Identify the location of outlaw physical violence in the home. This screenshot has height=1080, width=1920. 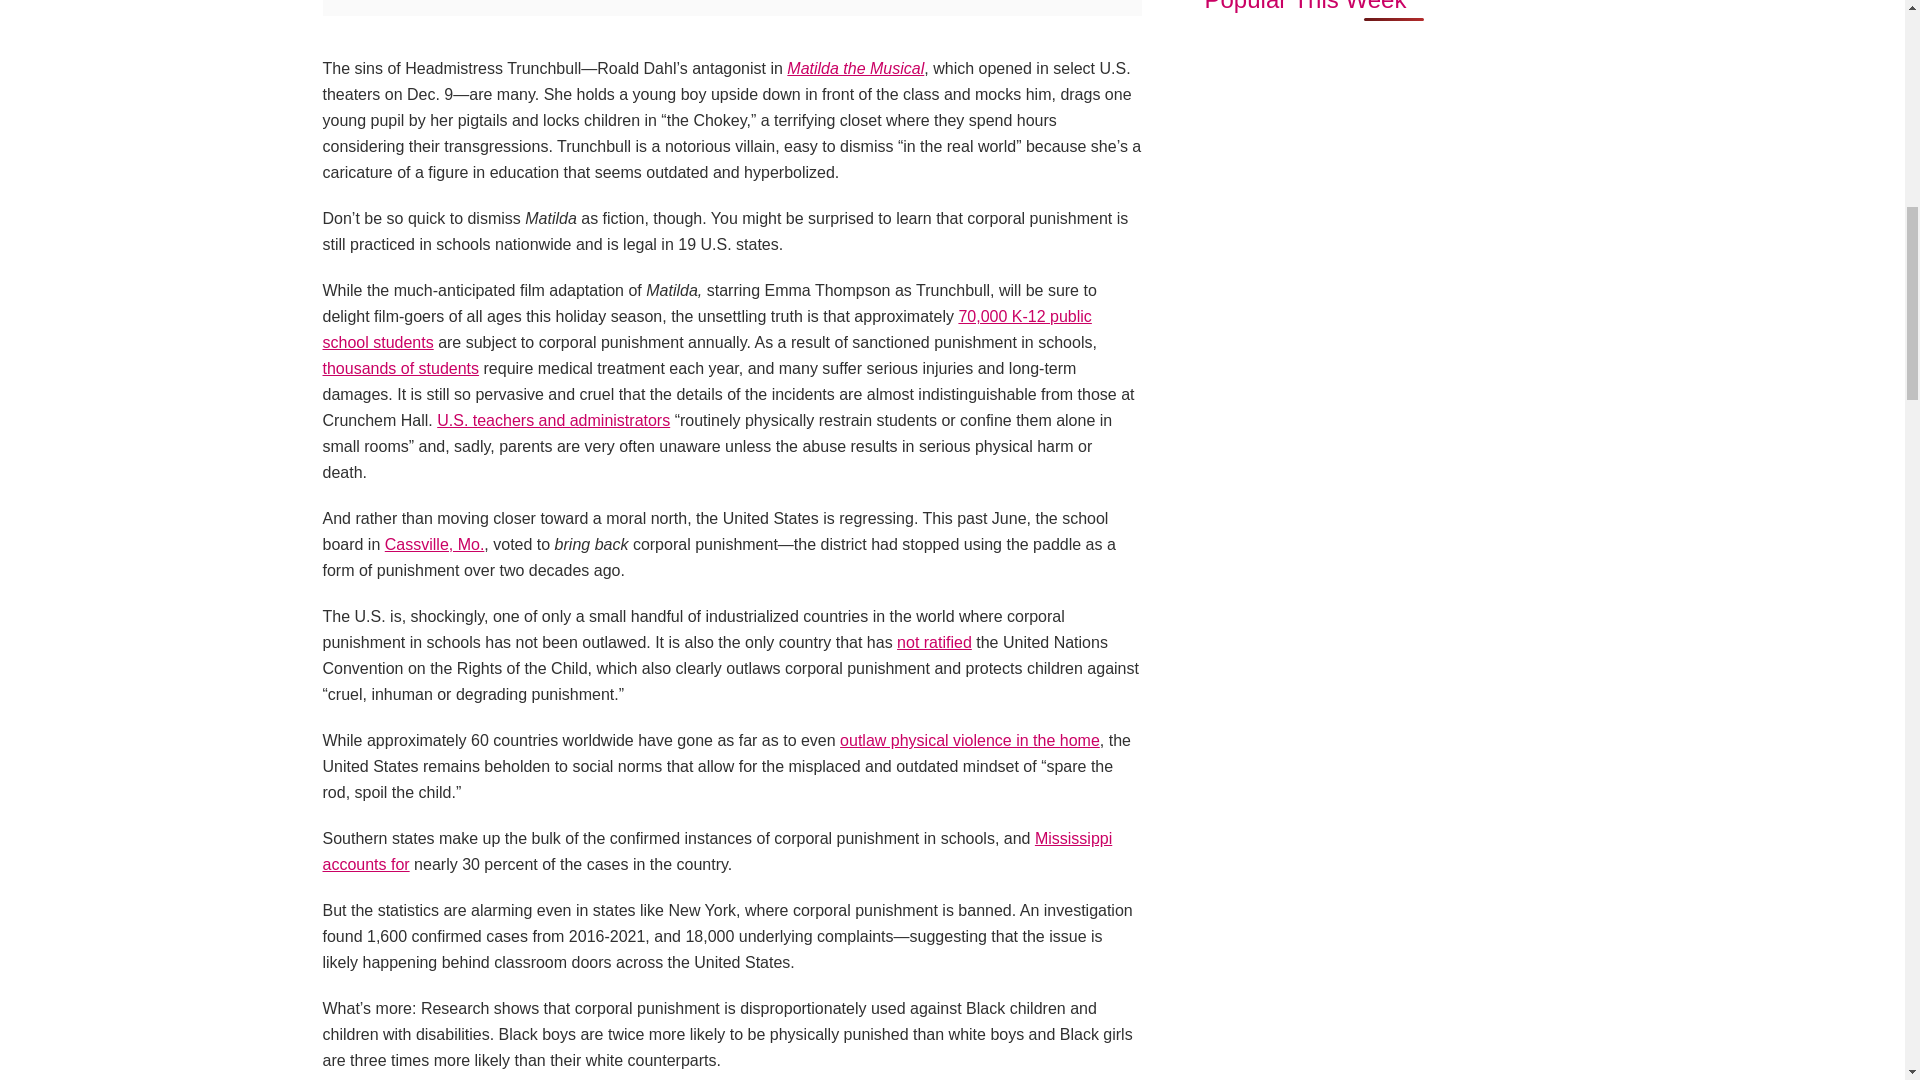
(970, 740).